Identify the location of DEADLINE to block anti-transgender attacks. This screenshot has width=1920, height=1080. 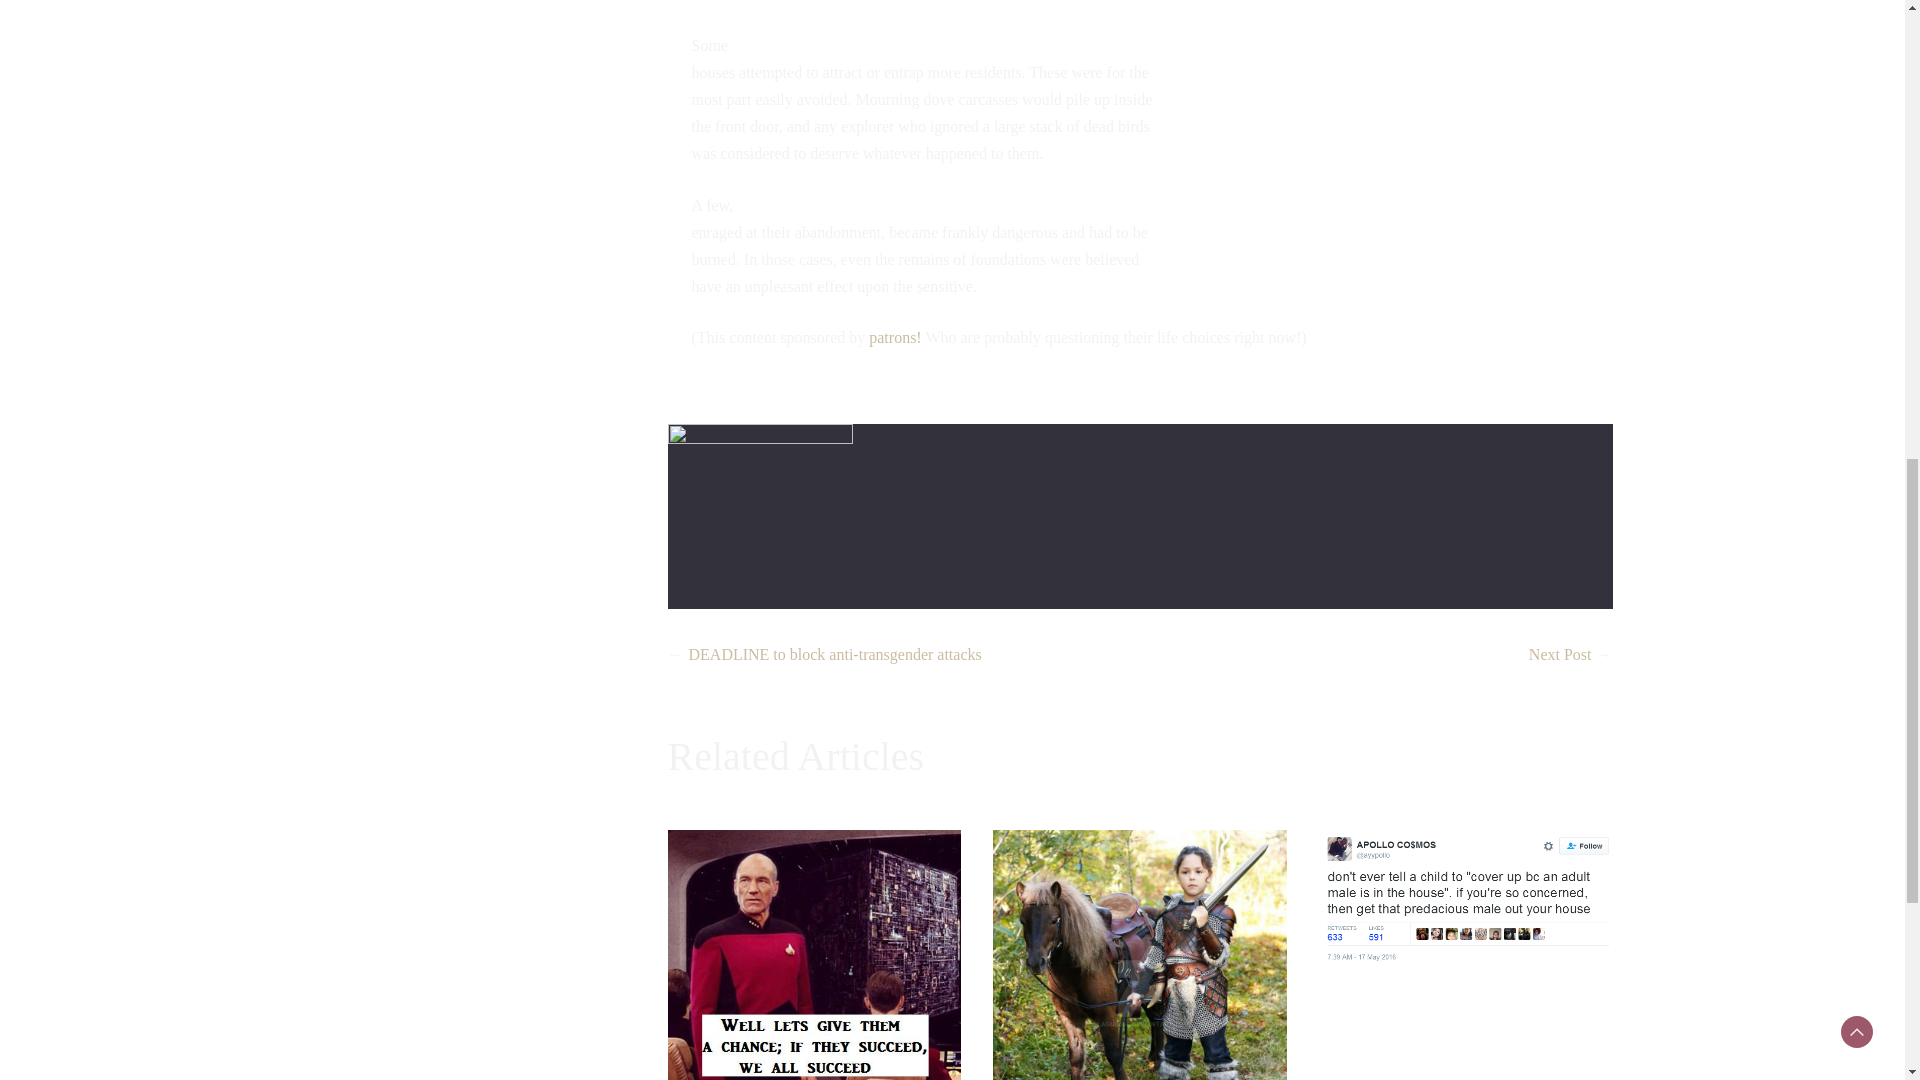
(834, 654).